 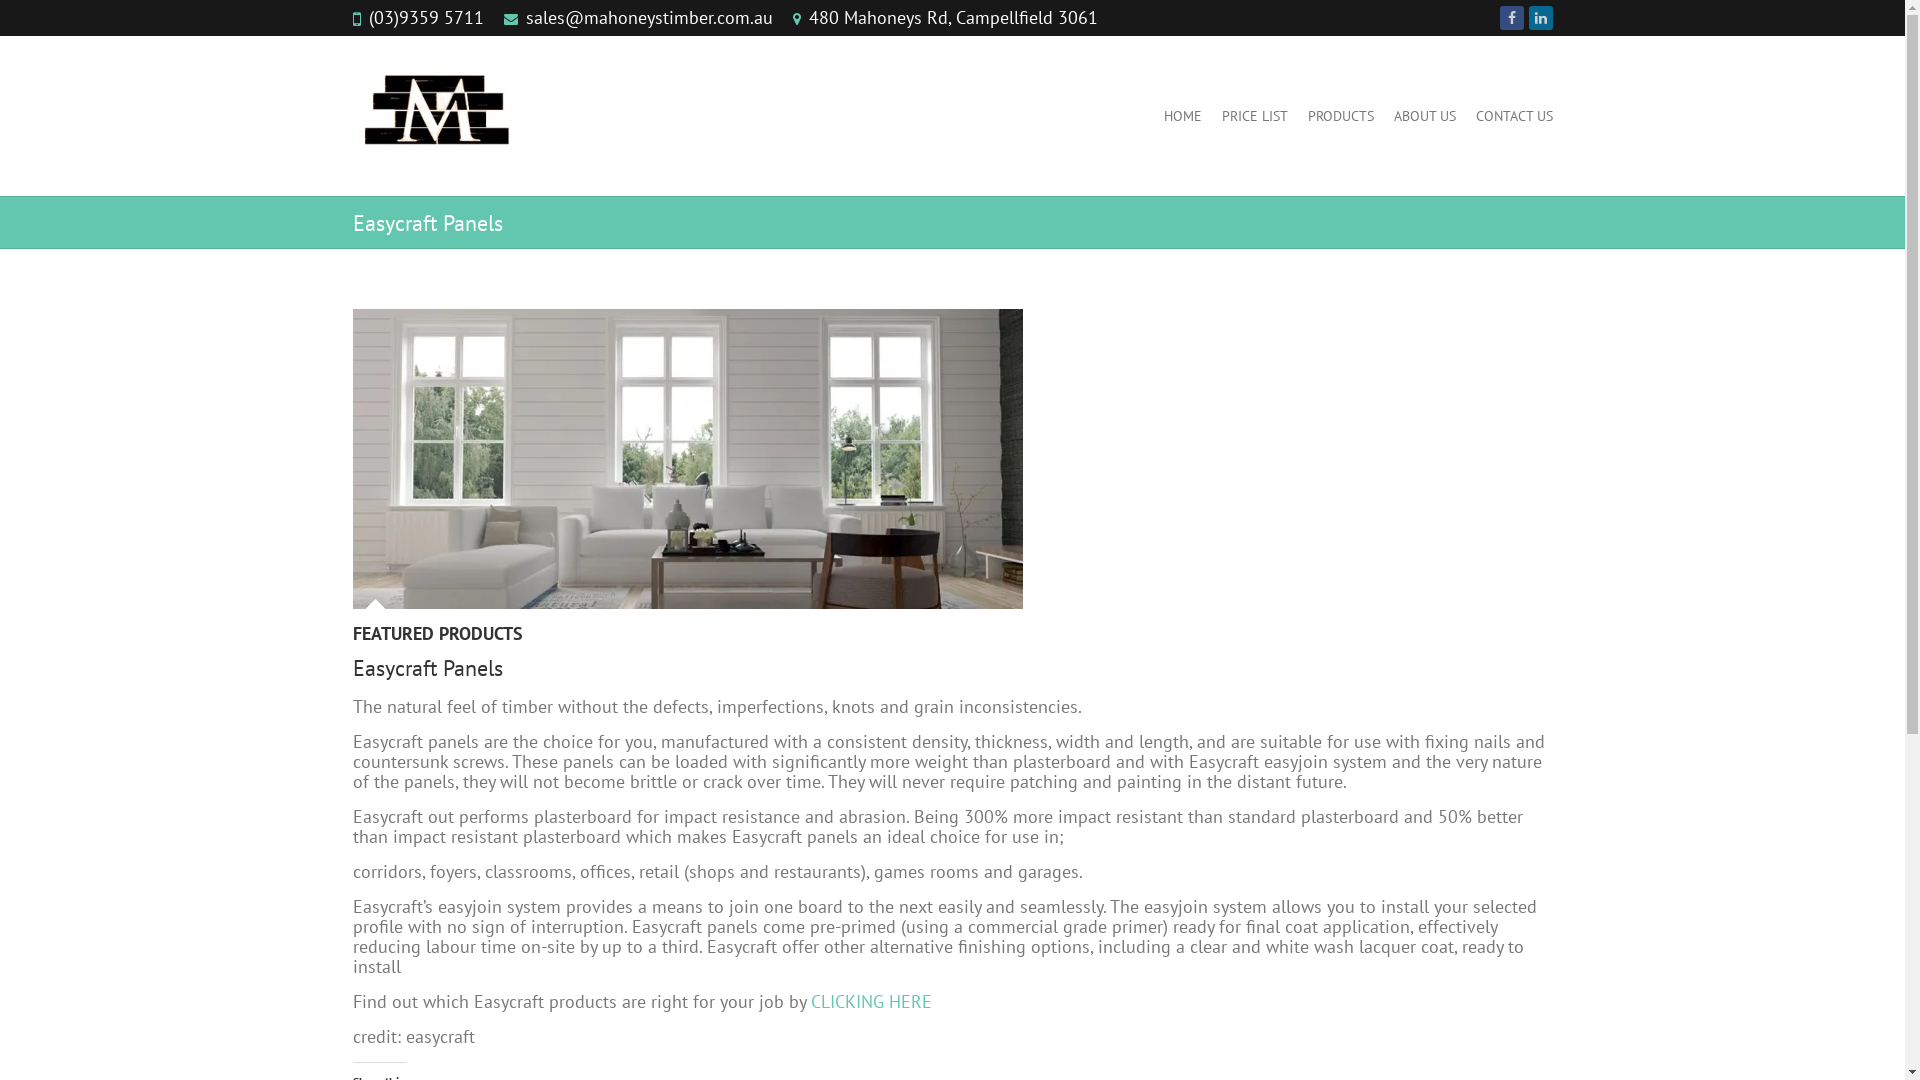 What do you see at coordinates (1341, 116) in the screenshot?
I see `PRODUCTS` at bounding box center [1341, 116].